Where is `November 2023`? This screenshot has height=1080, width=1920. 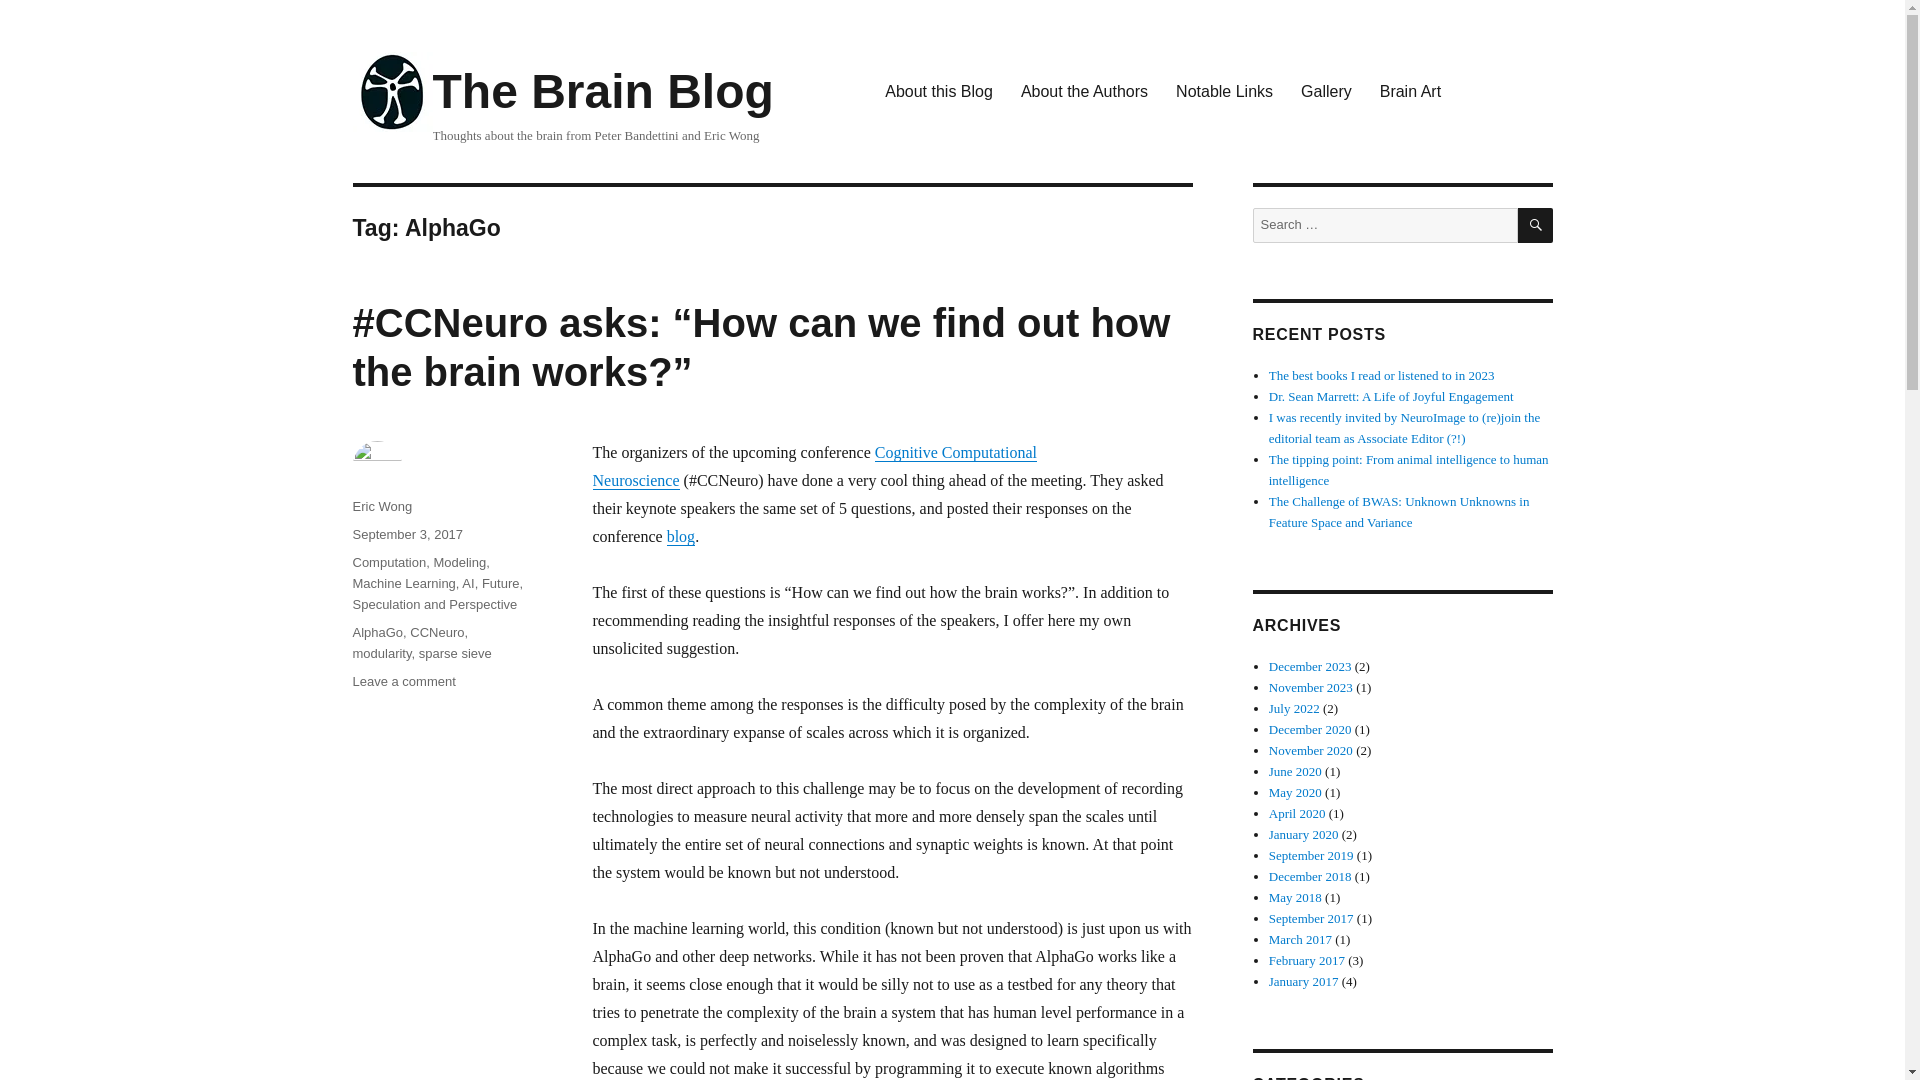
November 2023 is located at coordinates (1311, 688).